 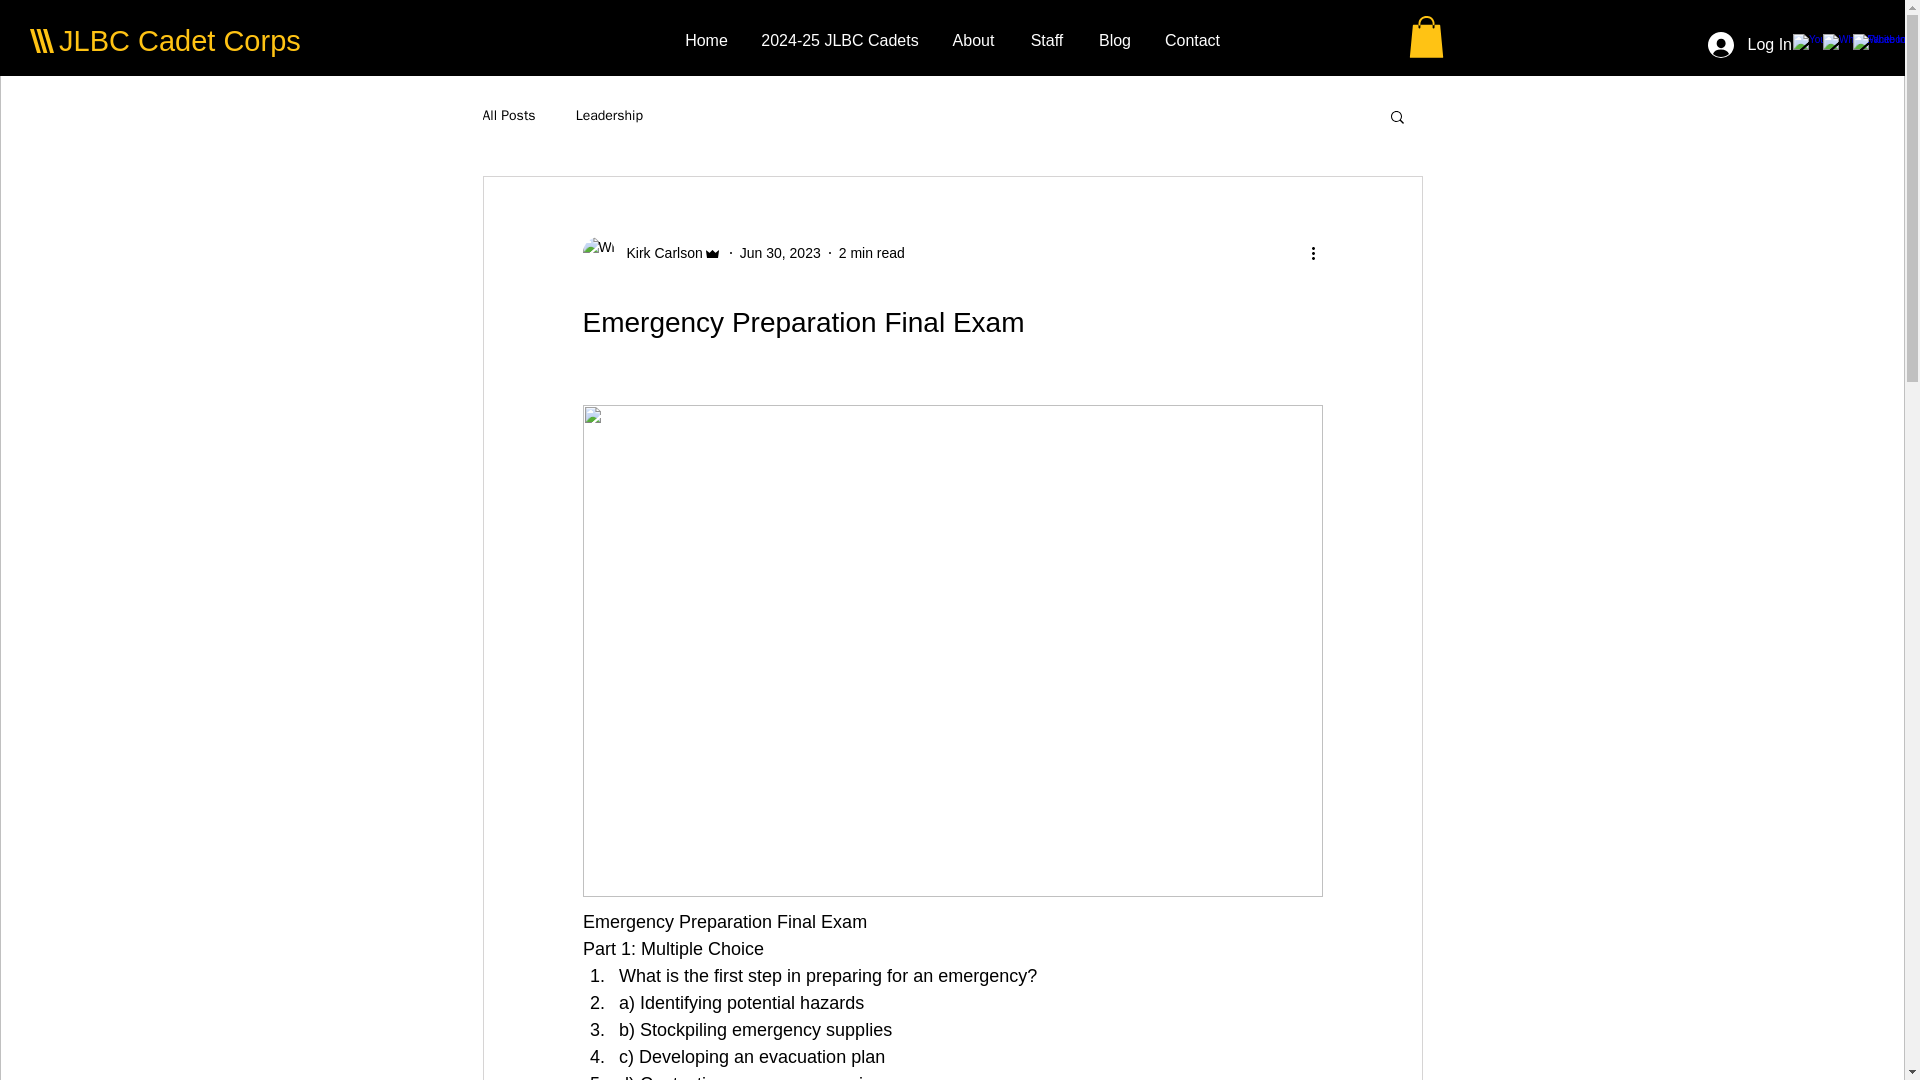 I want to click on Home, so click(x=706, y=40).